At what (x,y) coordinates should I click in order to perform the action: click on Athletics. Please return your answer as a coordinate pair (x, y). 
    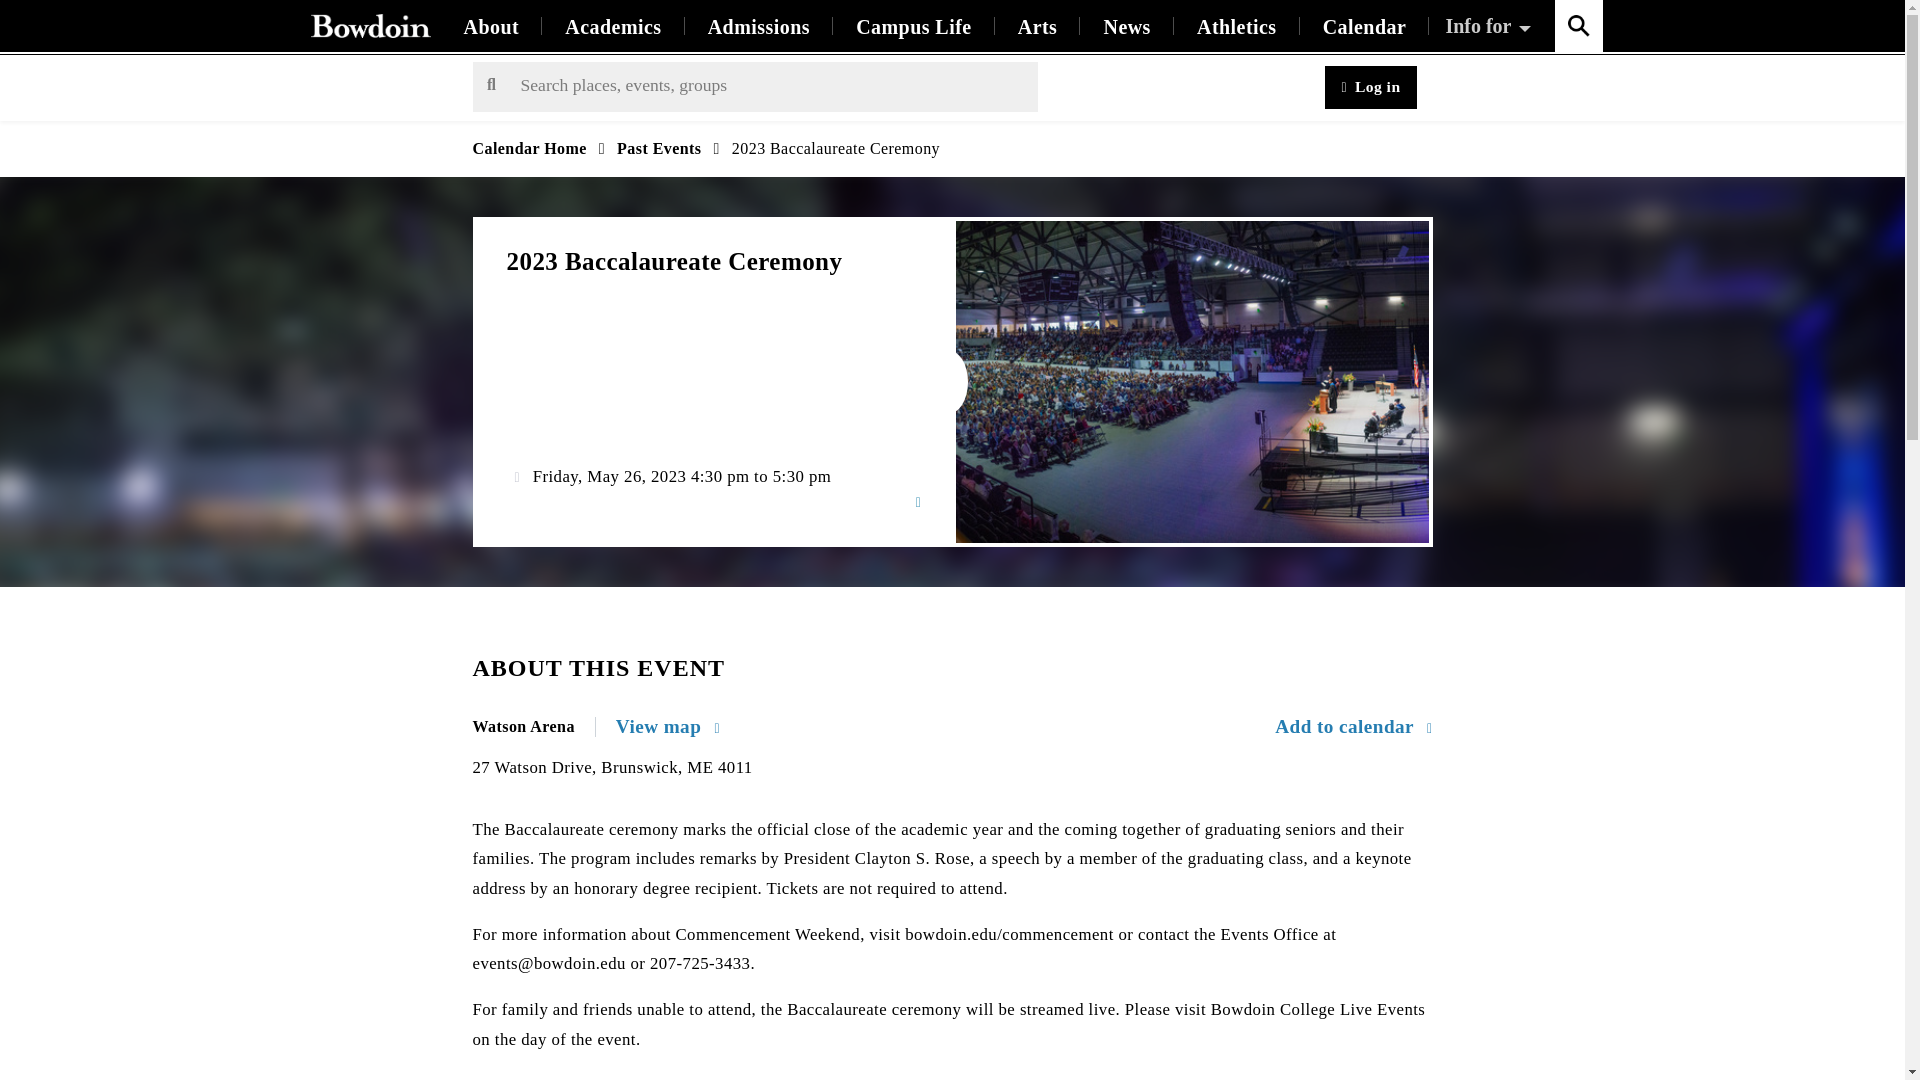
    Looking at the image, I should click on (1236, 26).